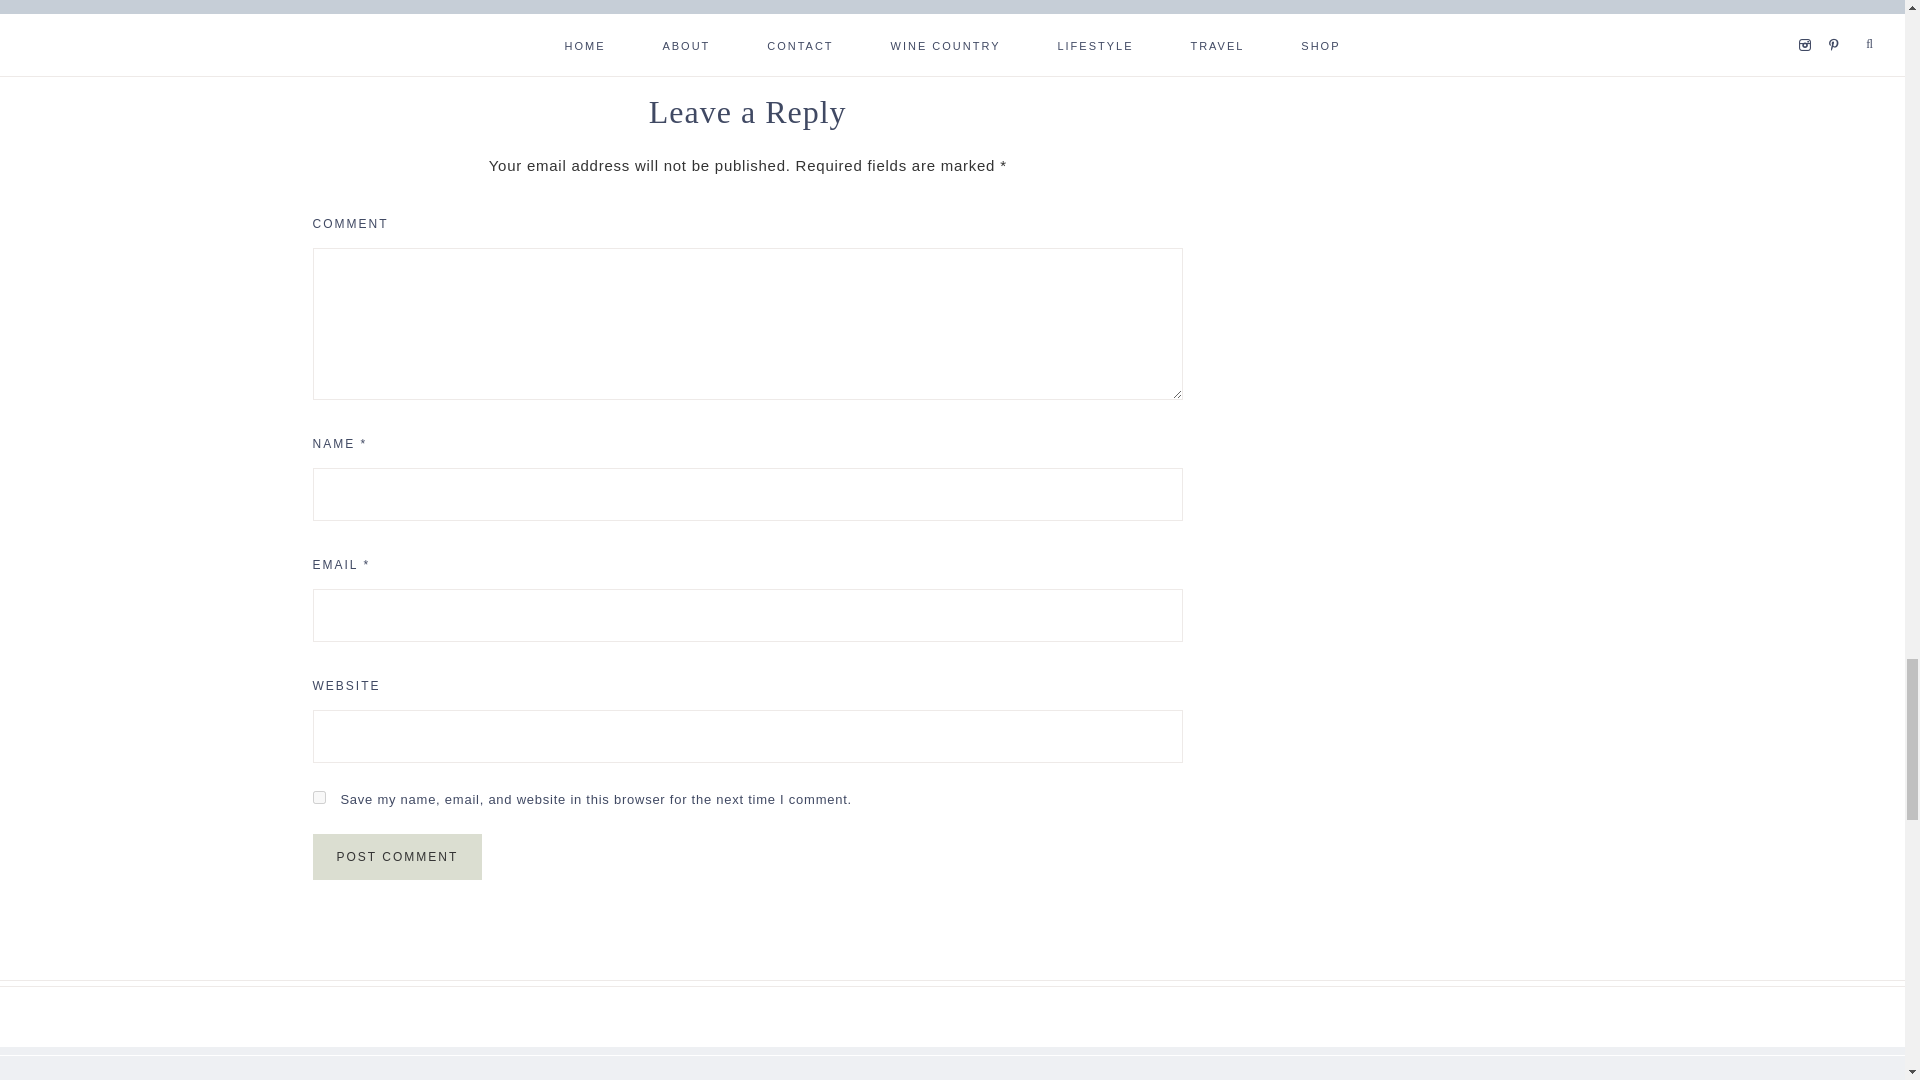 This screenshot has width=1920, height=1080. I want to click on Post Comment, so click(396, 856).